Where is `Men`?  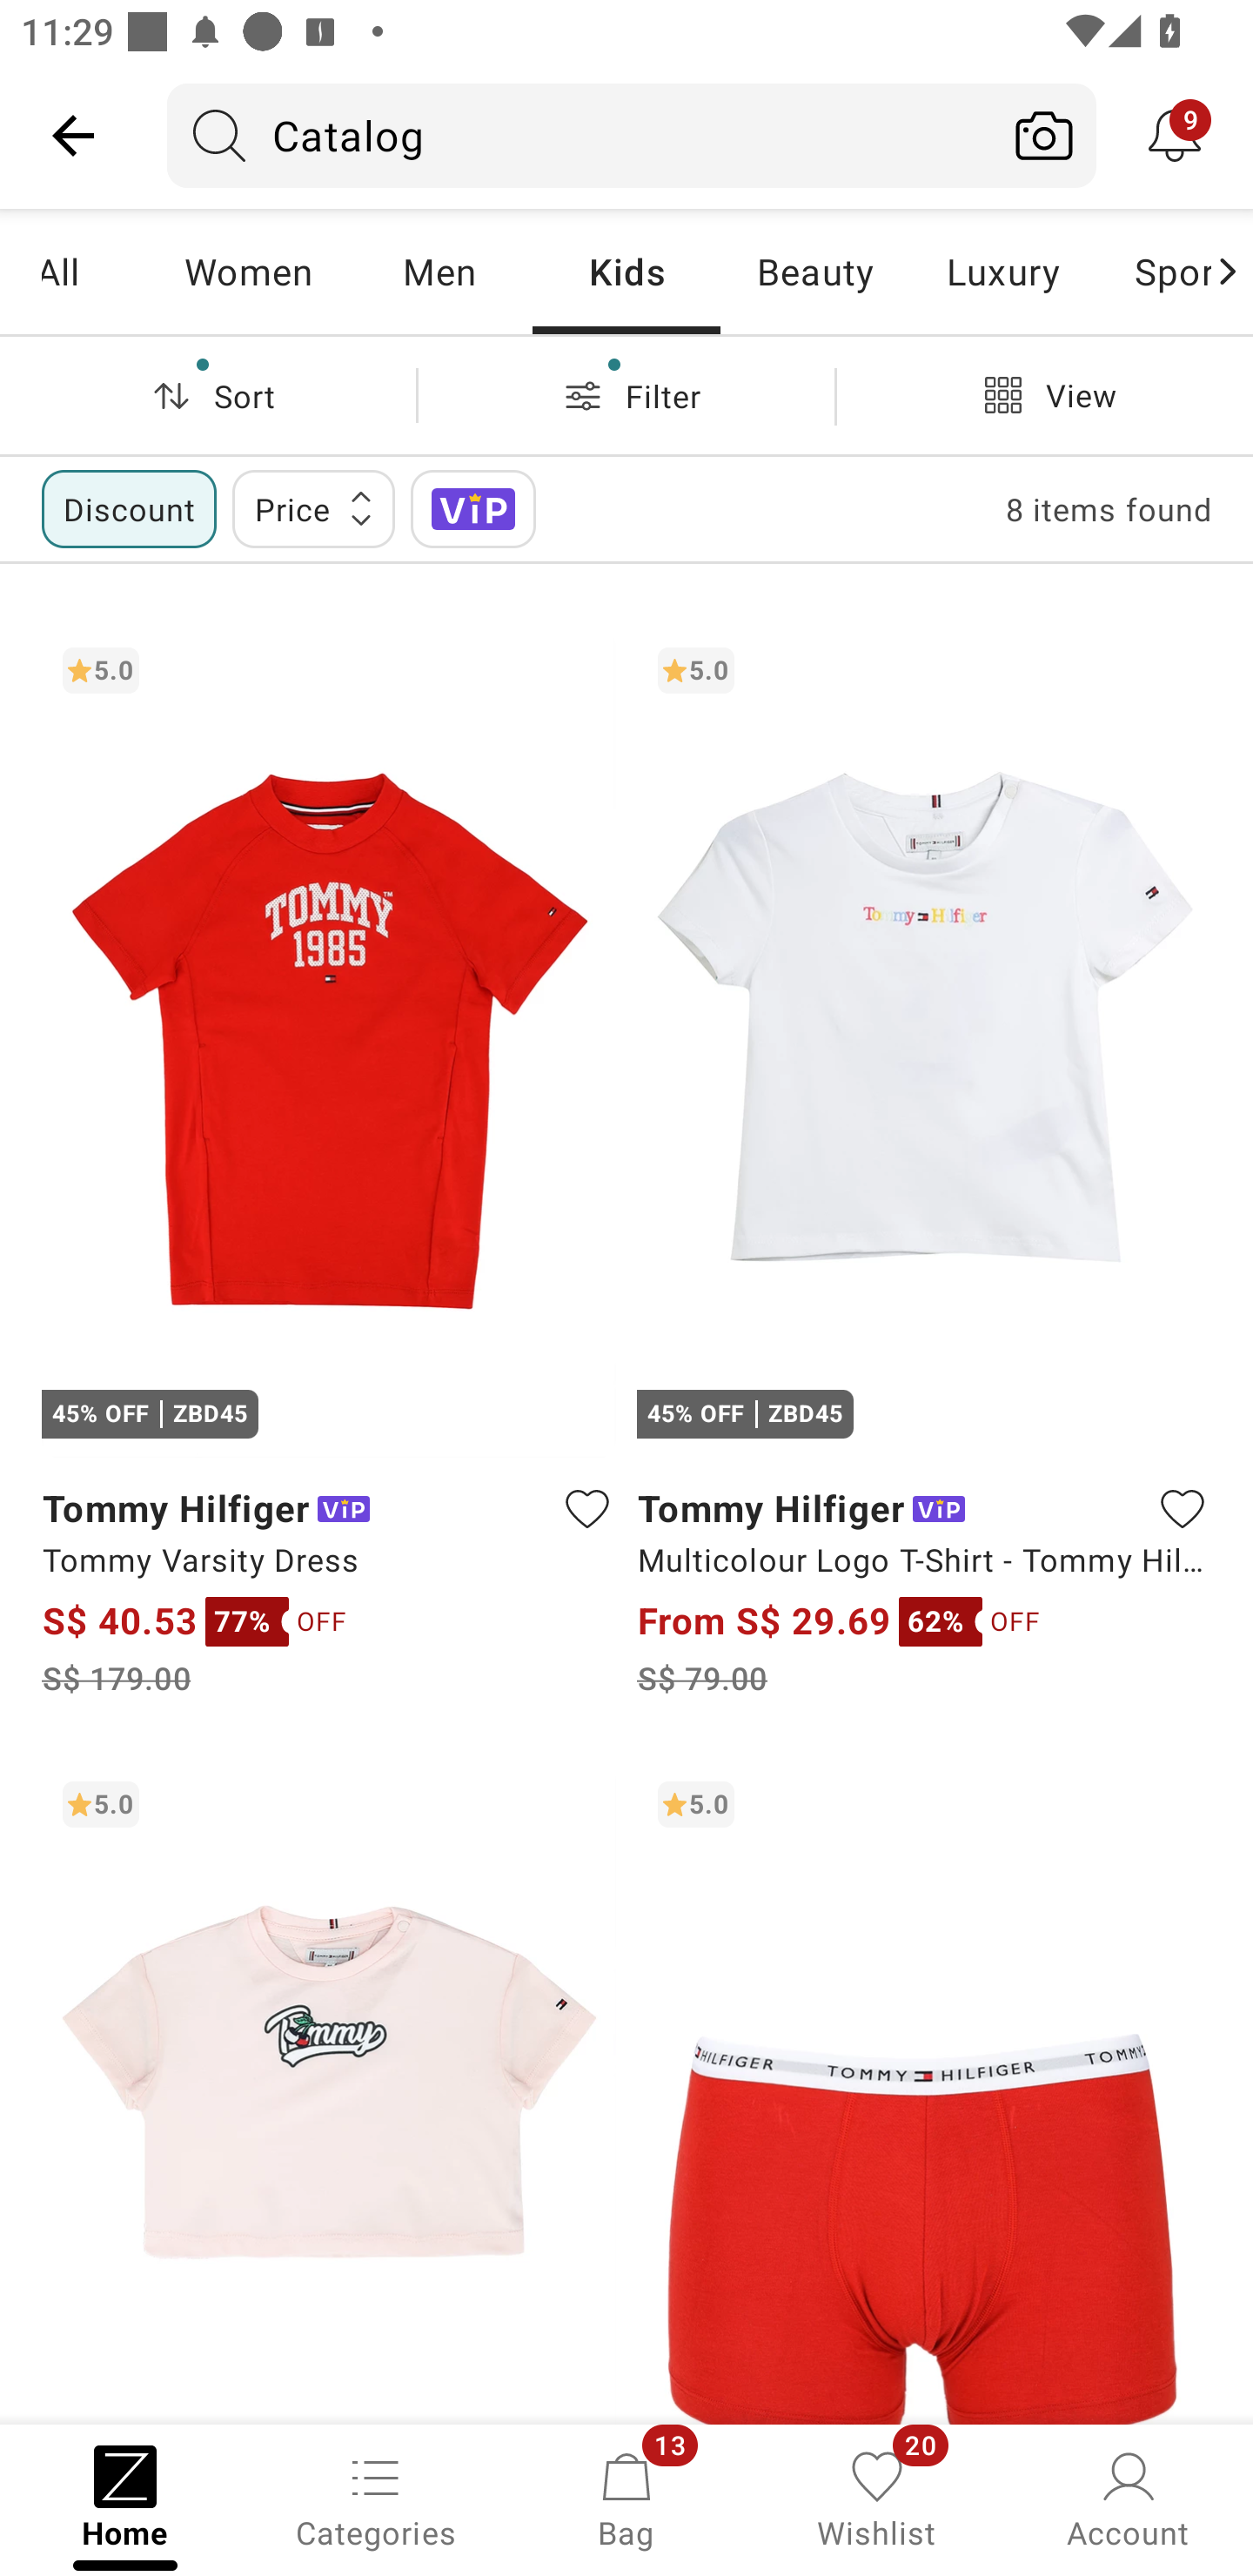
Men is located at coordinates (439, 272).